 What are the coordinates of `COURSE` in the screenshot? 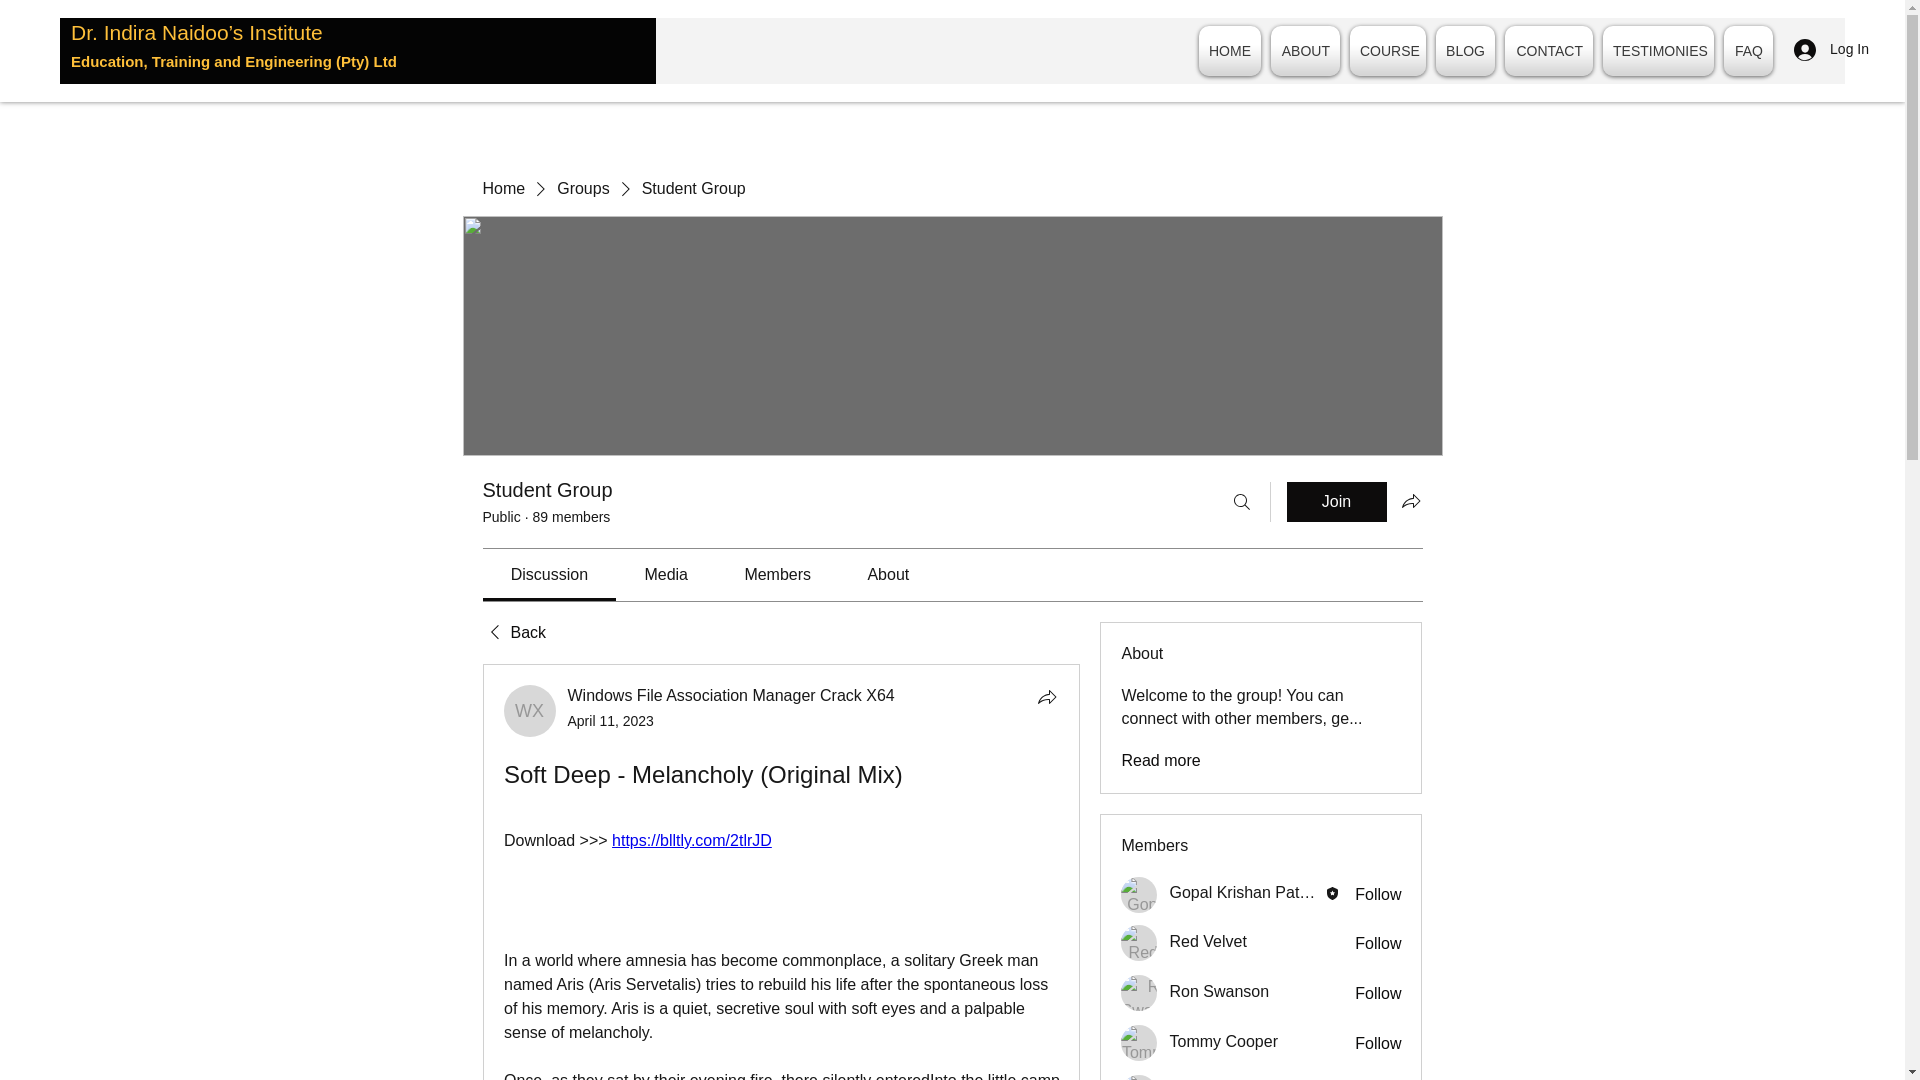 It's located at (1388, 50).